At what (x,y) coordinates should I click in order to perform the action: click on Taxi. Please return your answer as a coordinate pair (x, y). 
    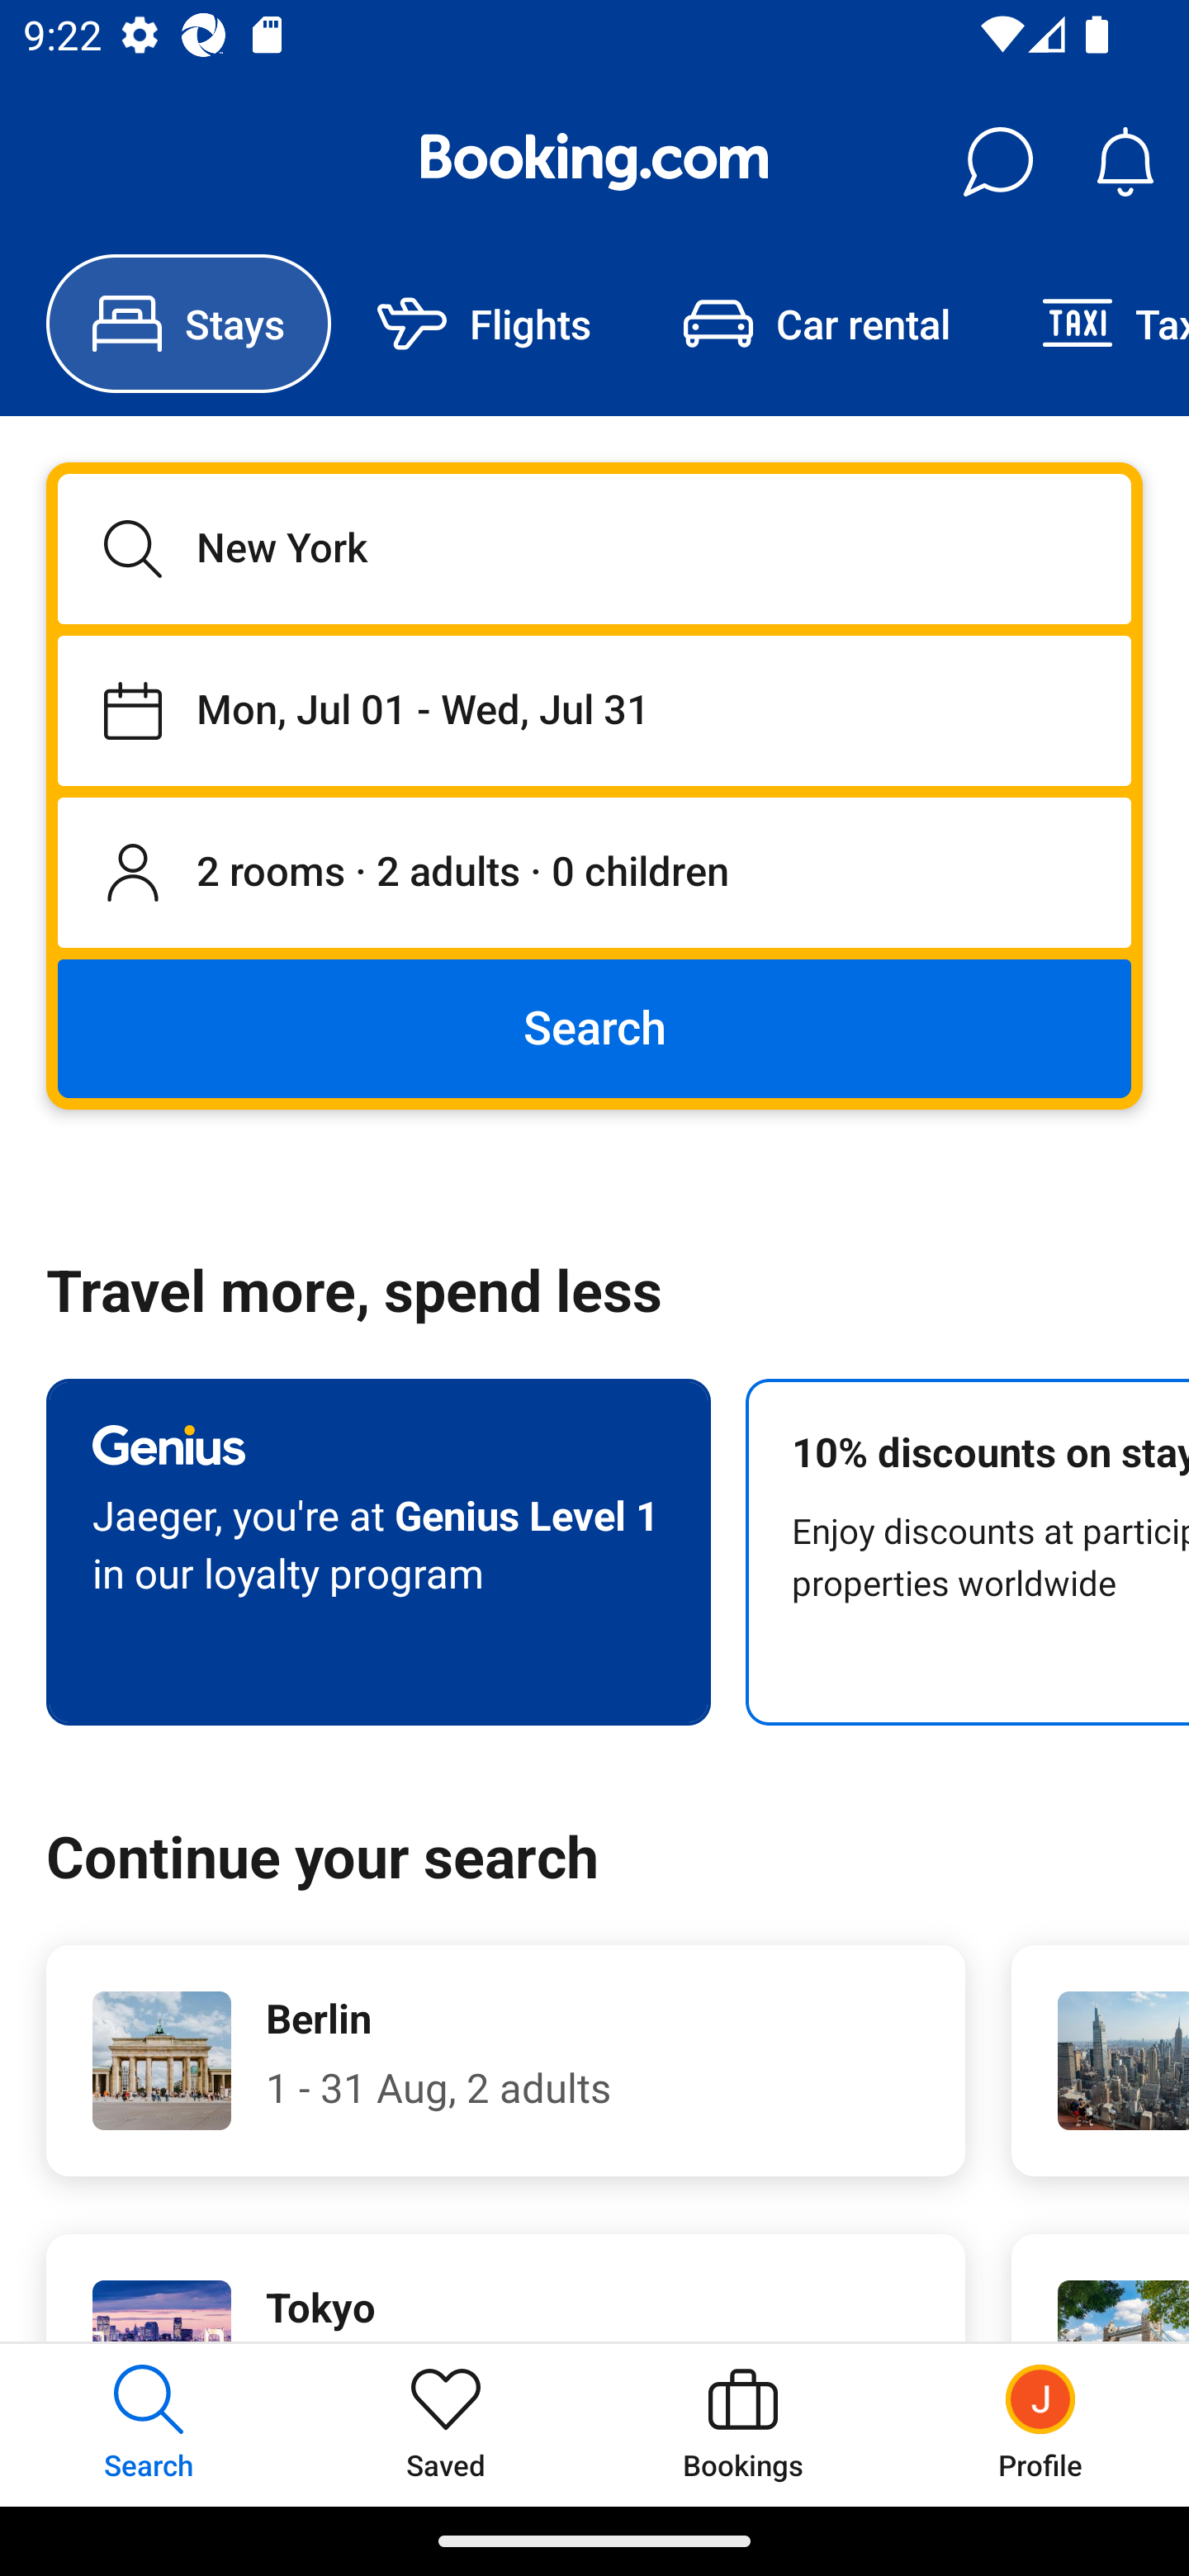
    Looking at the image, I should click on (1092, 324).